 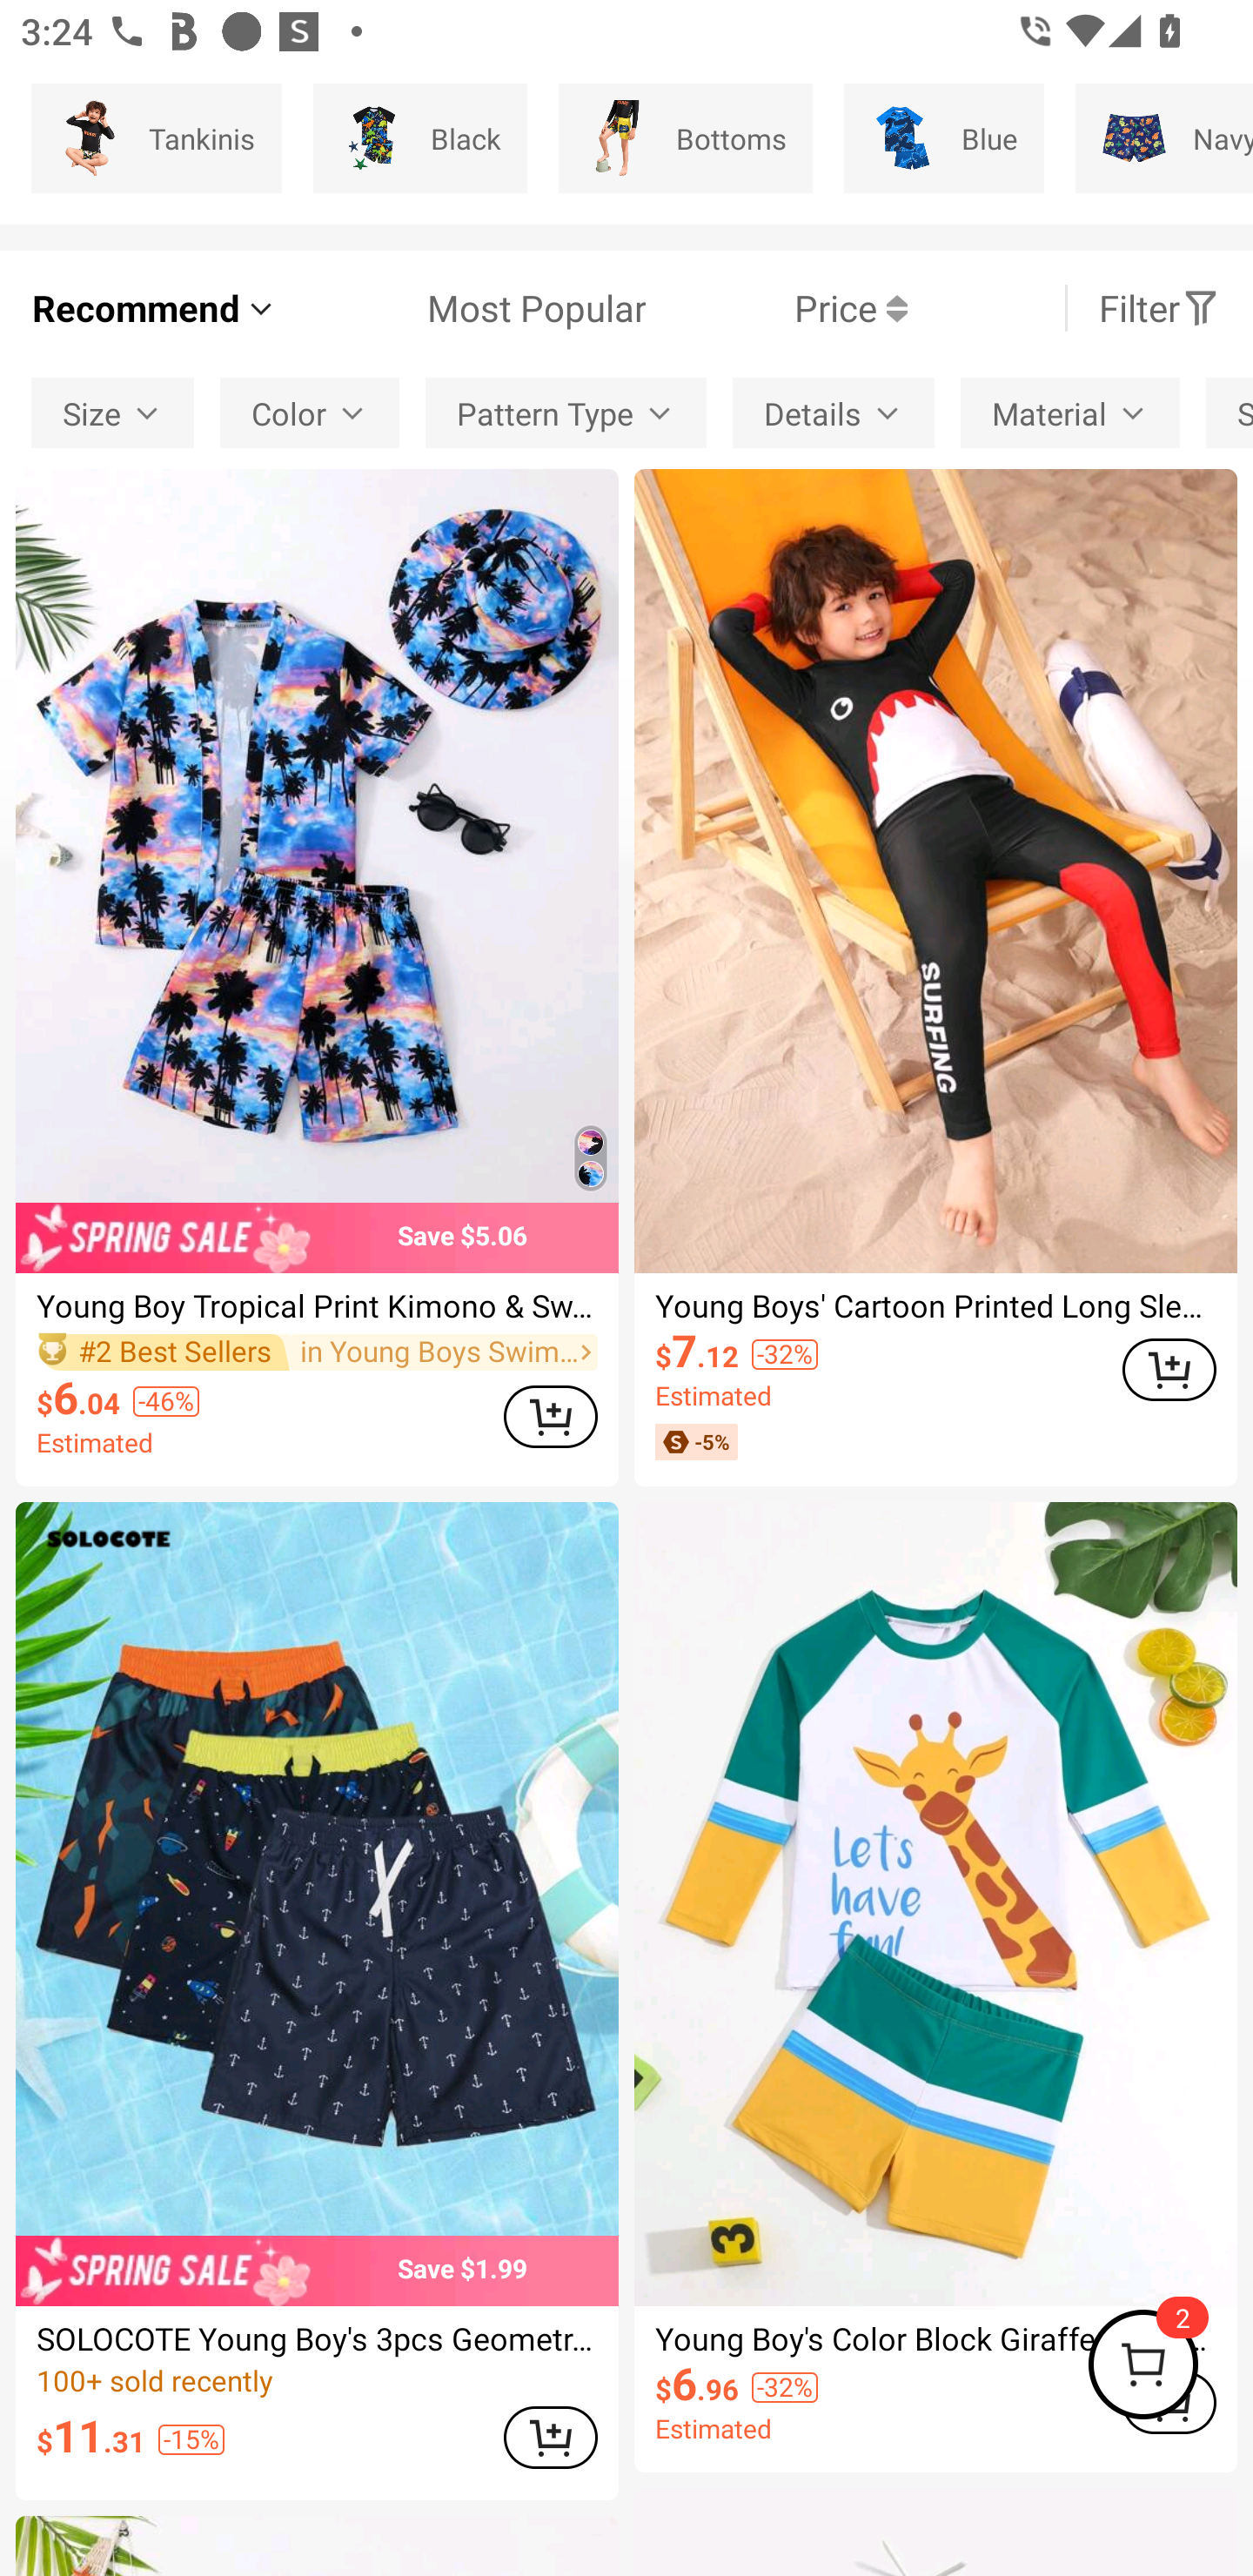 I want to click on Filter, so click(x=1159, y=308).